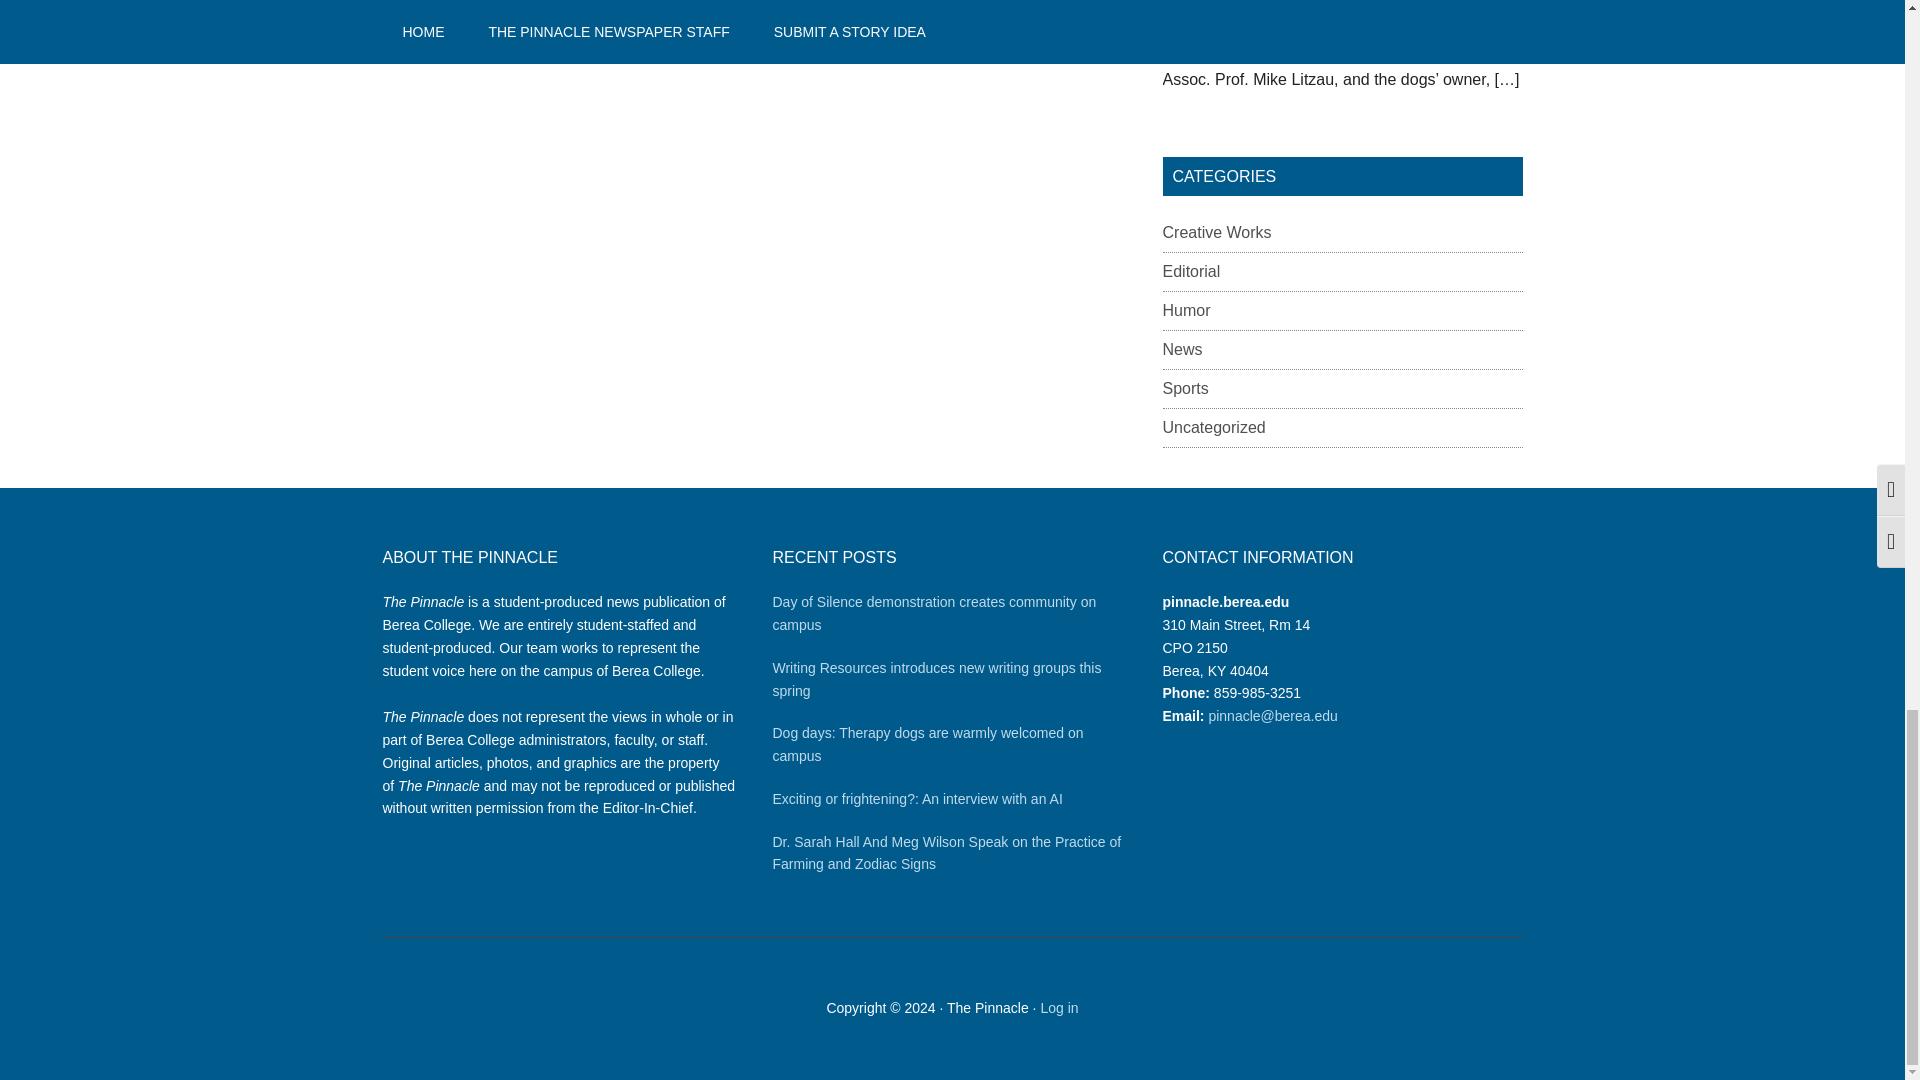 The height and width of the screenshot is (1080, 1920). What do you see at coordinates (1190, 271) in the screenshot?
I see `Editorial` at bounding box center [1190, 271].